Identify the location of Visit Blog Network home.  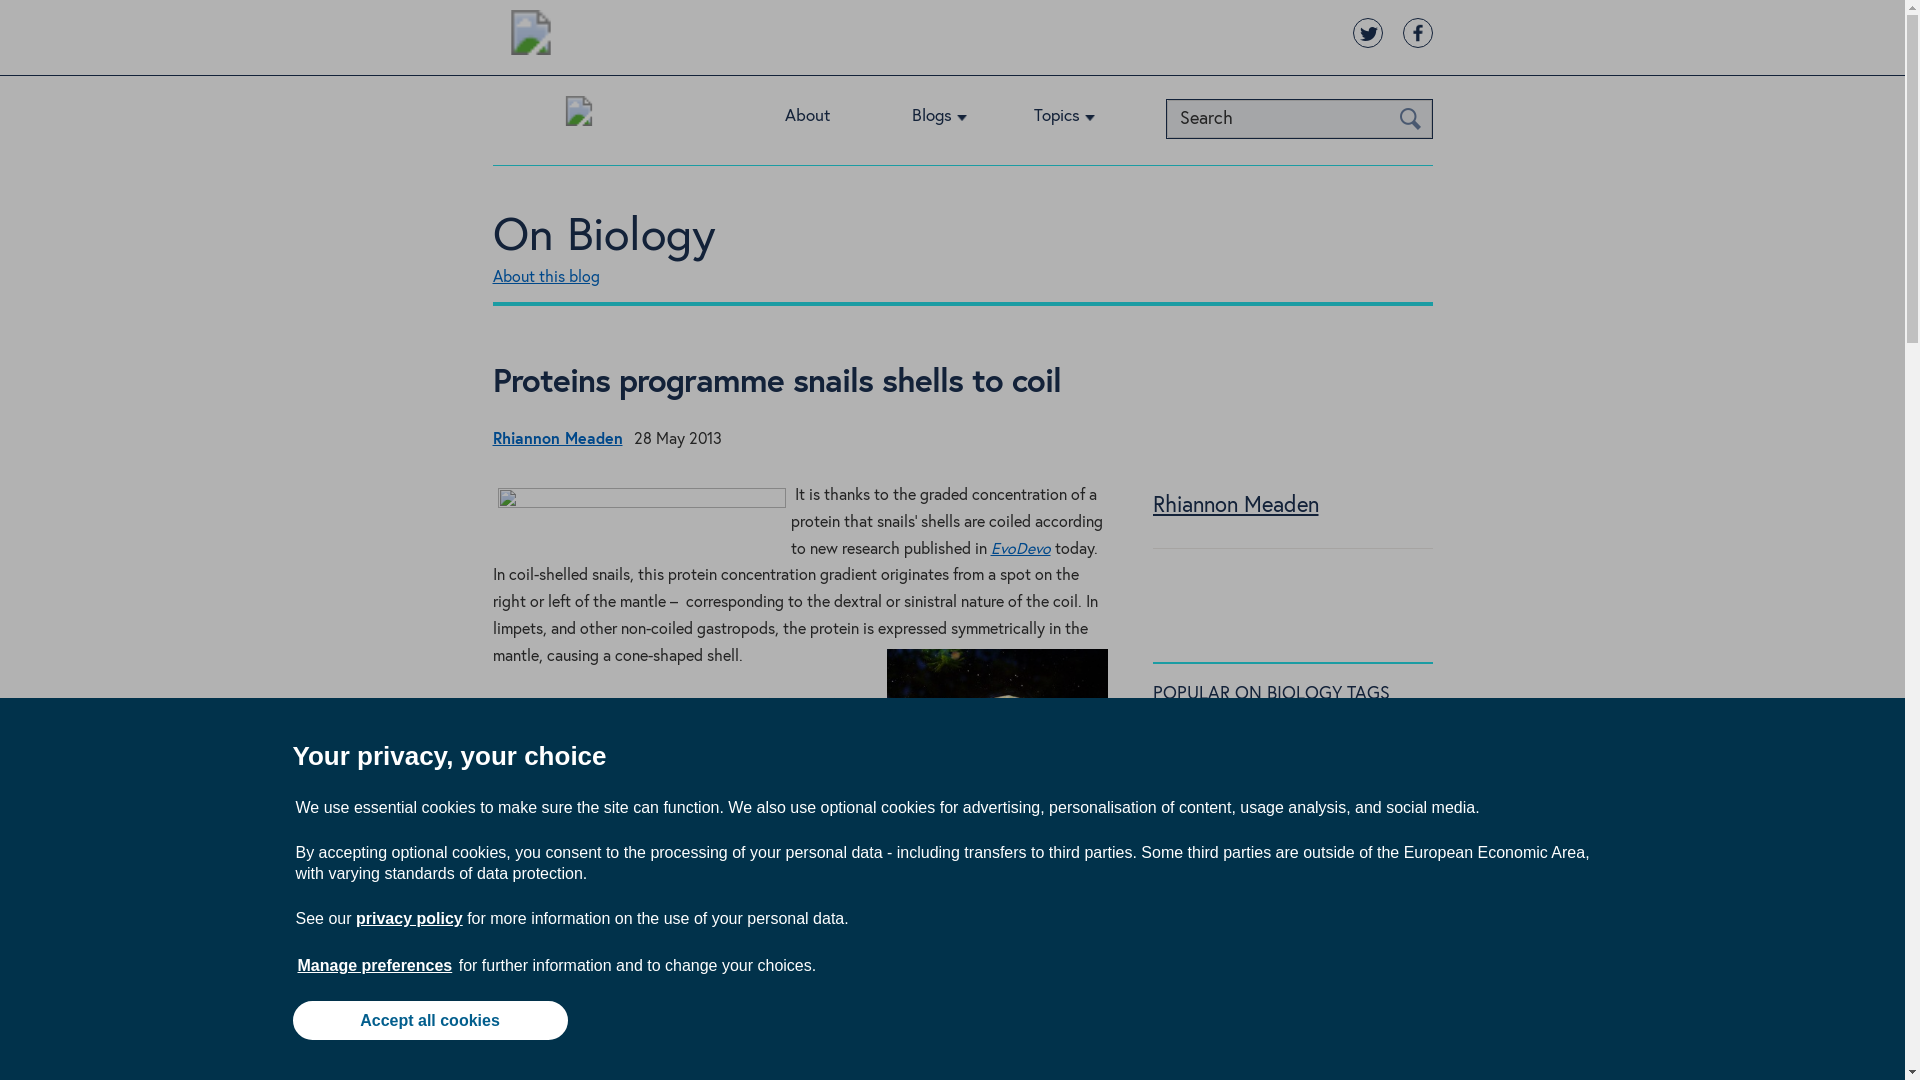
(578, 116).